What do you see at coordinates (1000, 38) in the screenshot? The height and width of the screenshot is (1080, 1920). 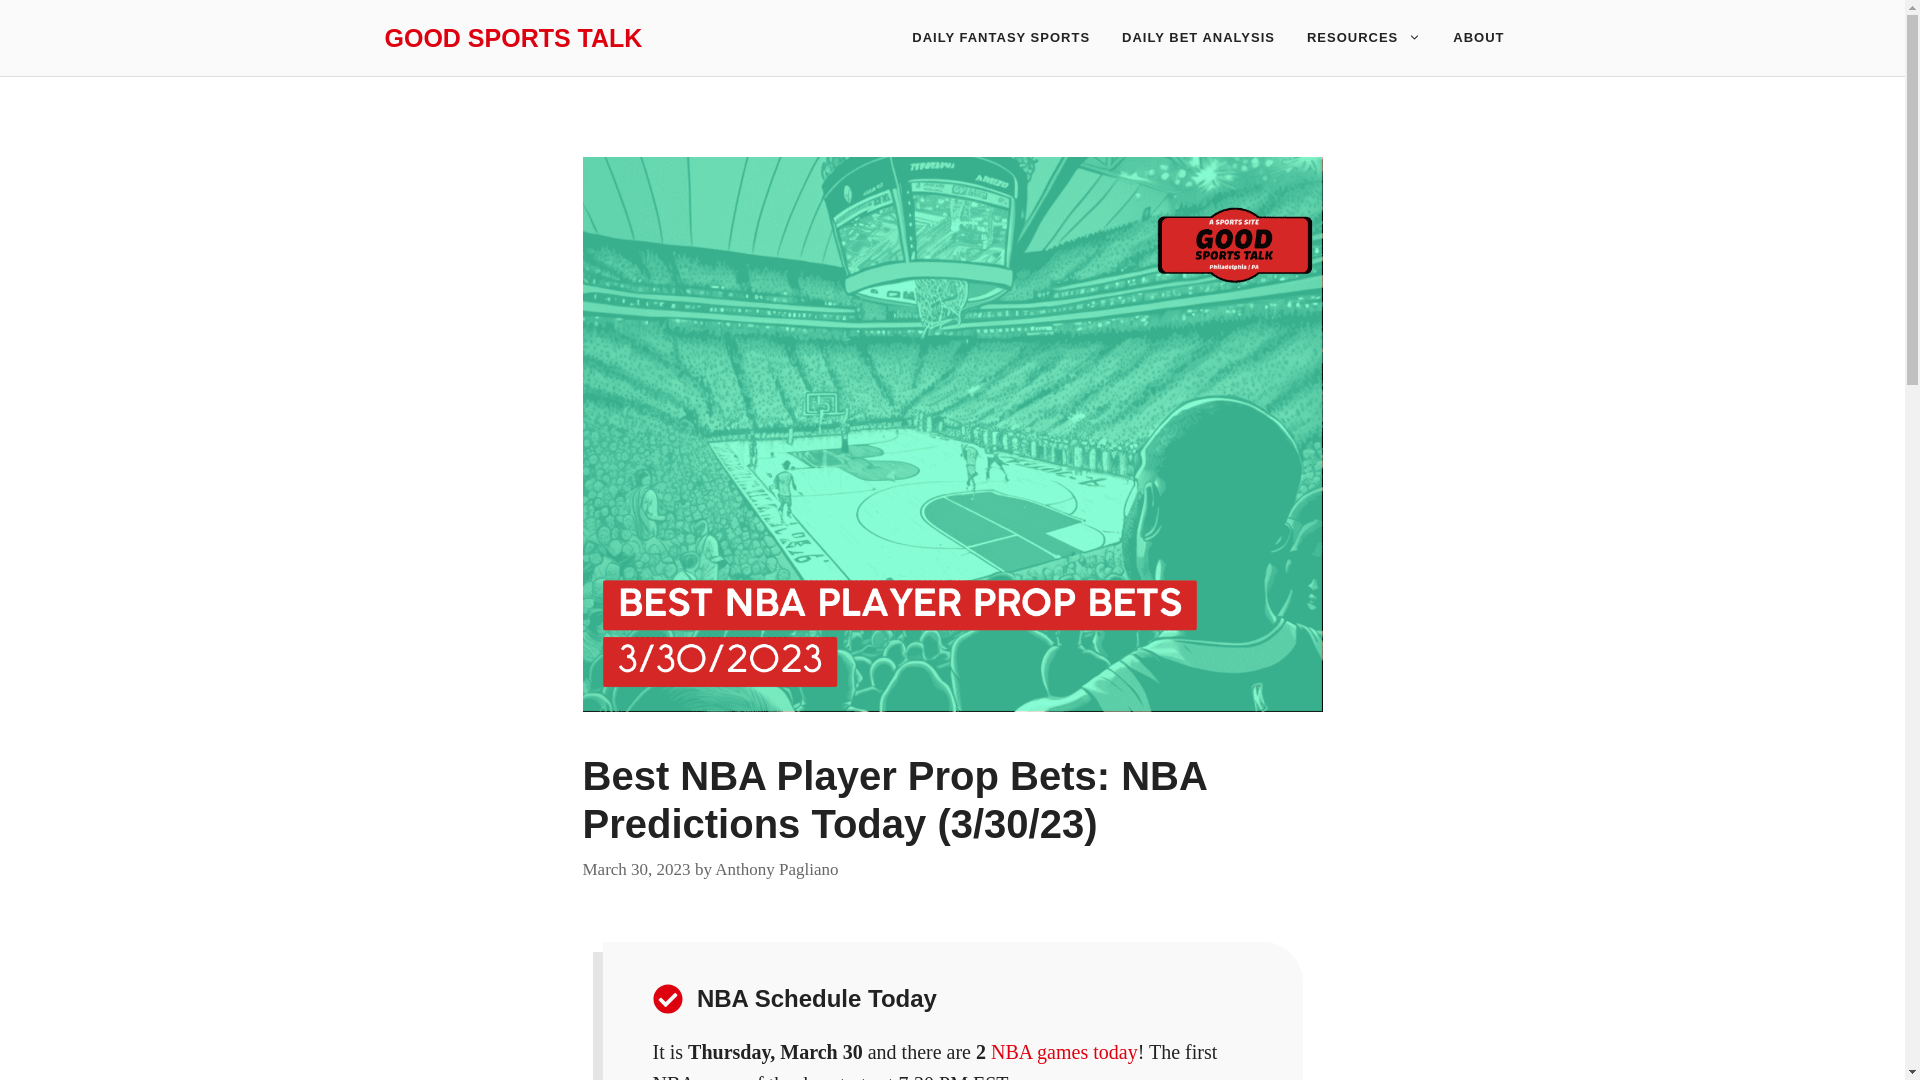 I see `DAILY FANTASY SPORTS` at bounding box center [1000, 38].